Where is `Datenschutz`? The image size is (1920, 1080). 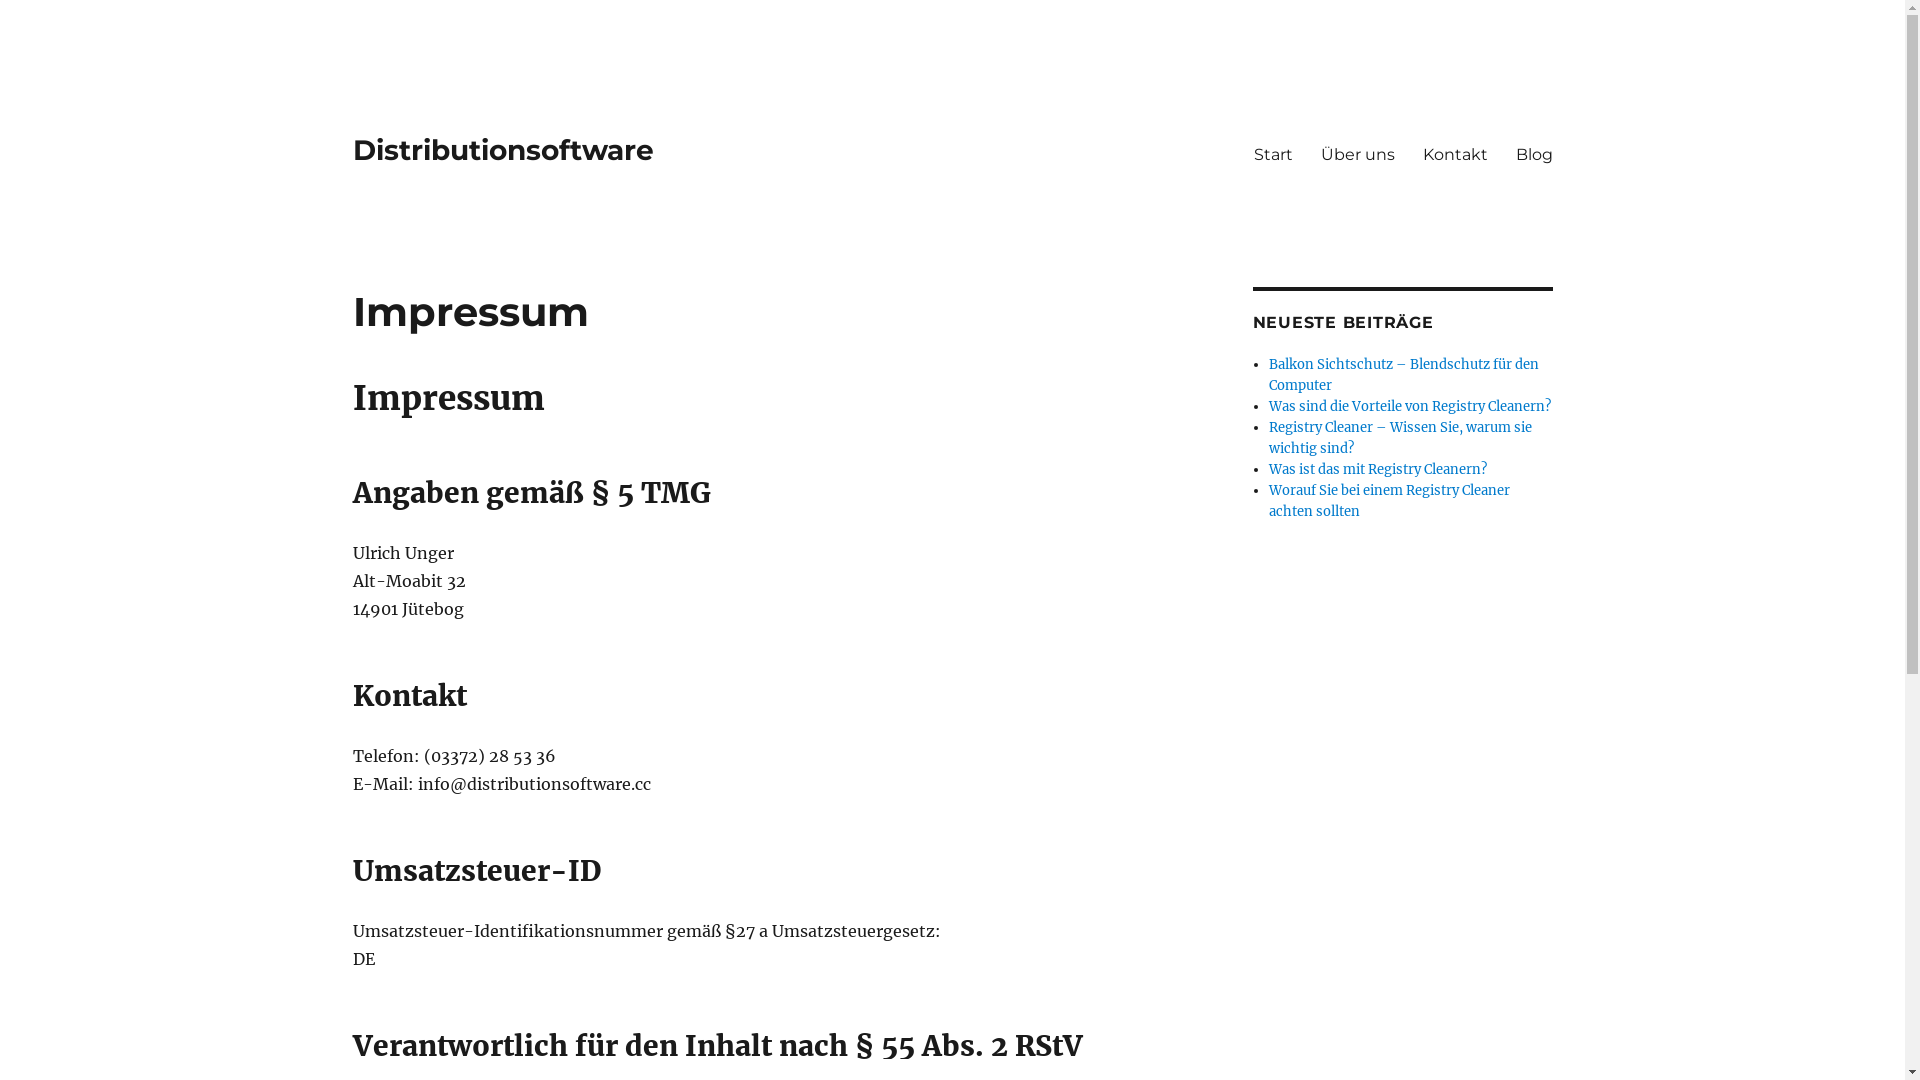 Datenschutz is located at coordinates (876, 1020).